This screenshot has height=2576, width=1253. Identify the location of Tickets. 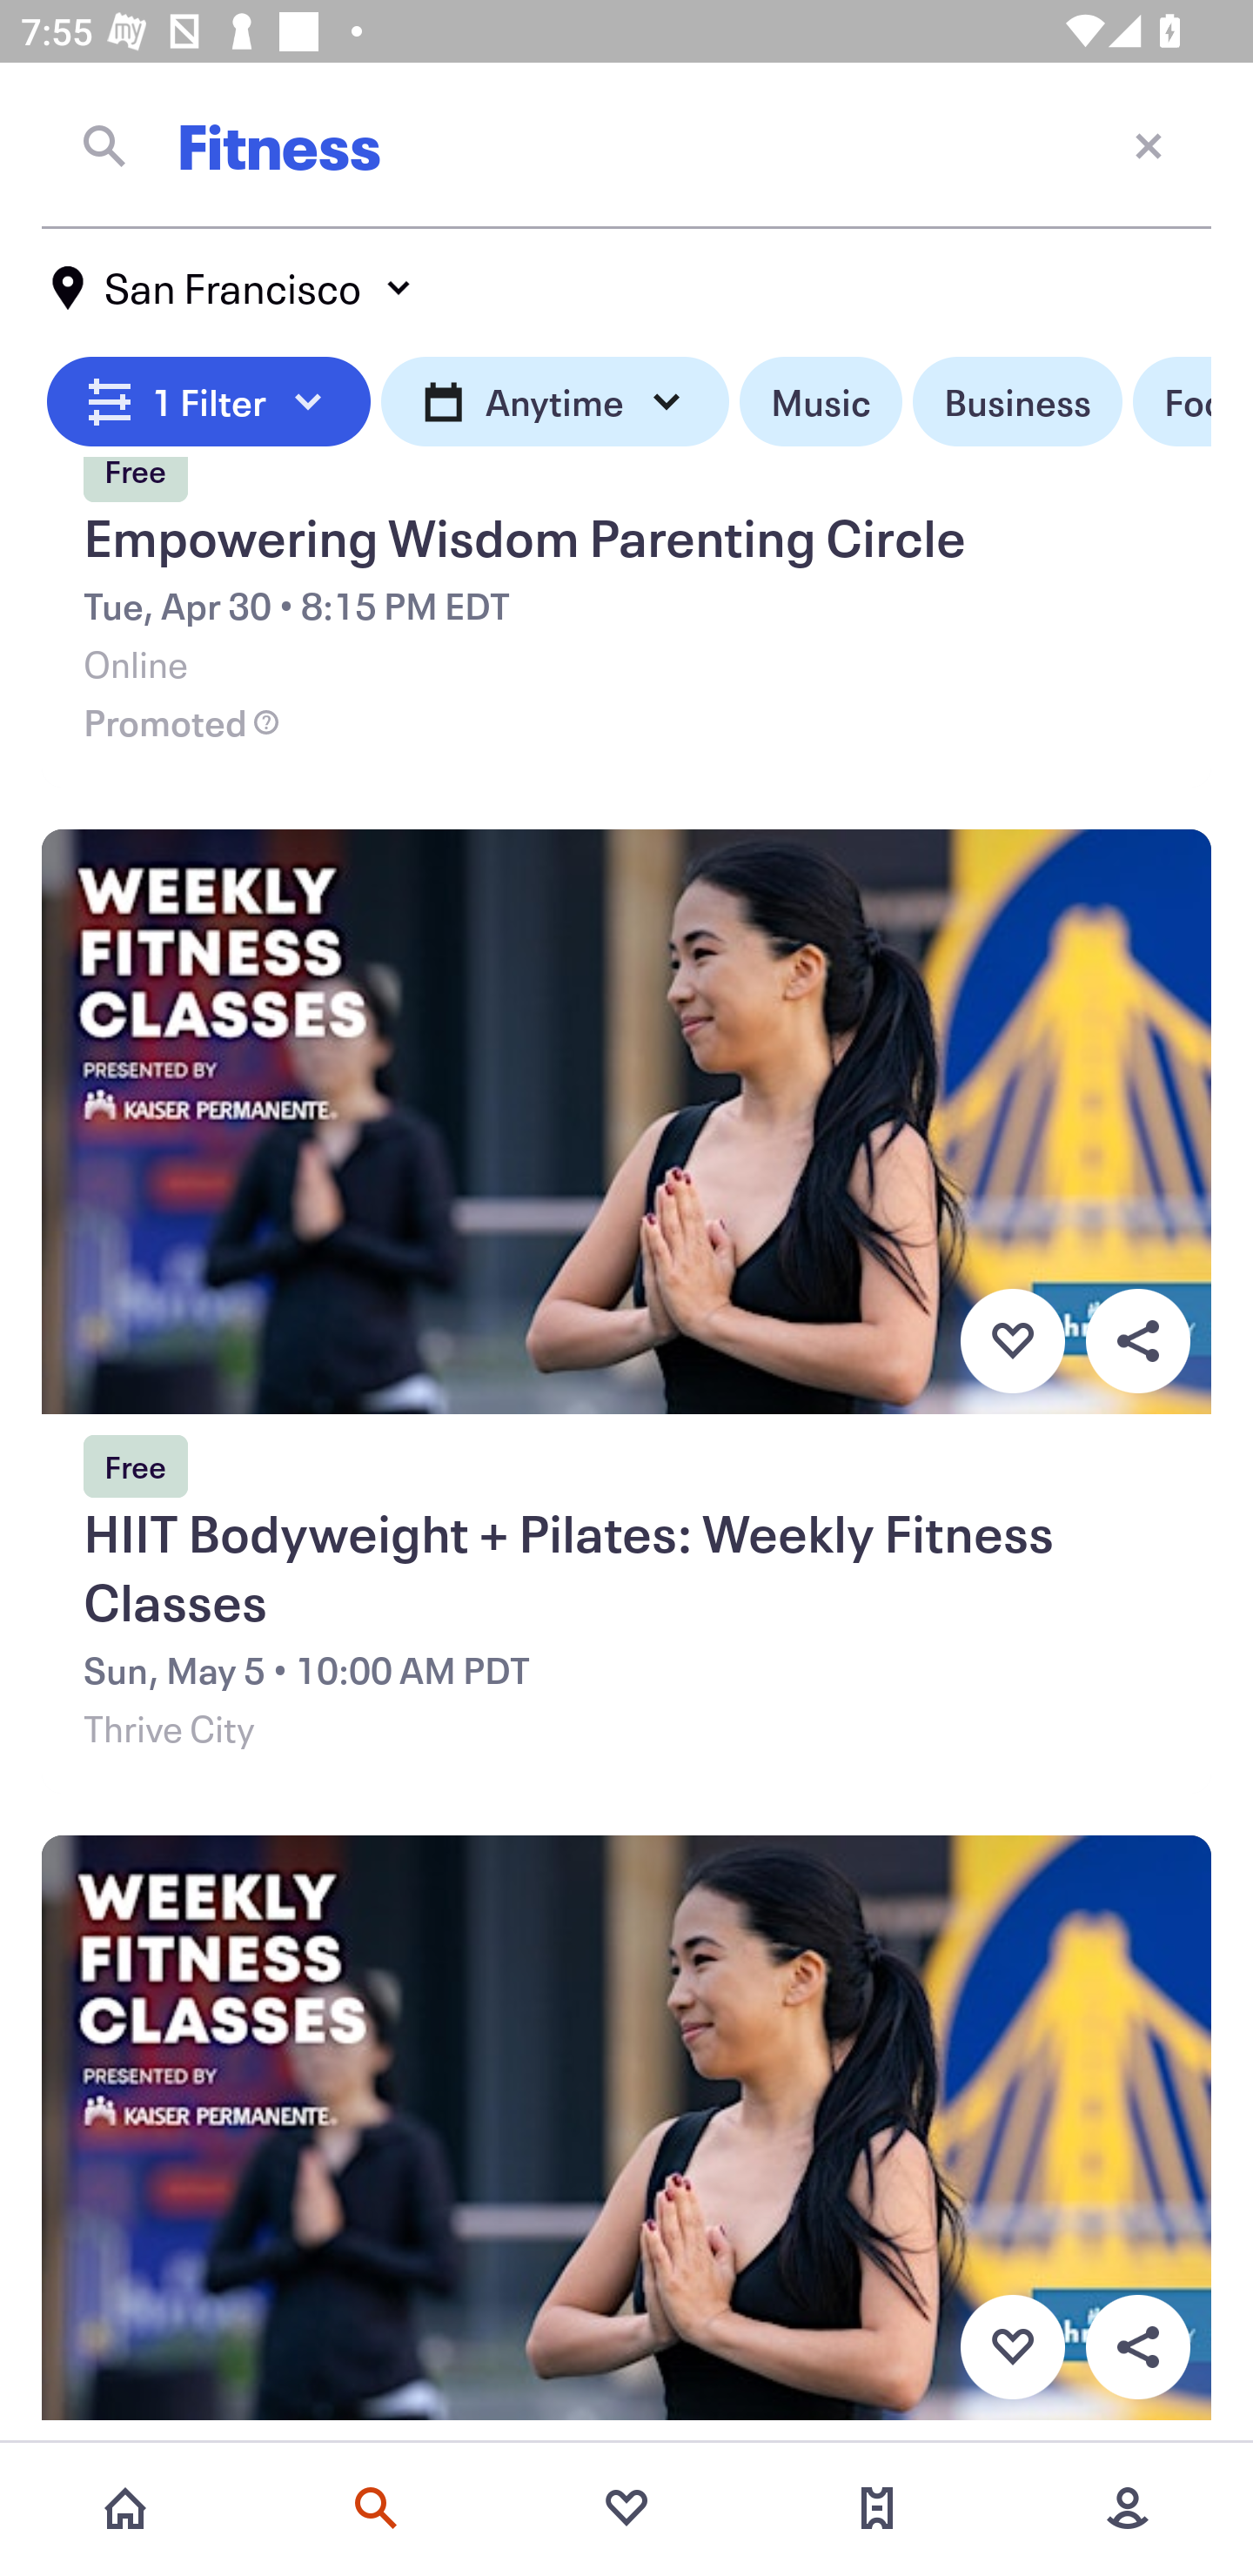
(877, 2508).